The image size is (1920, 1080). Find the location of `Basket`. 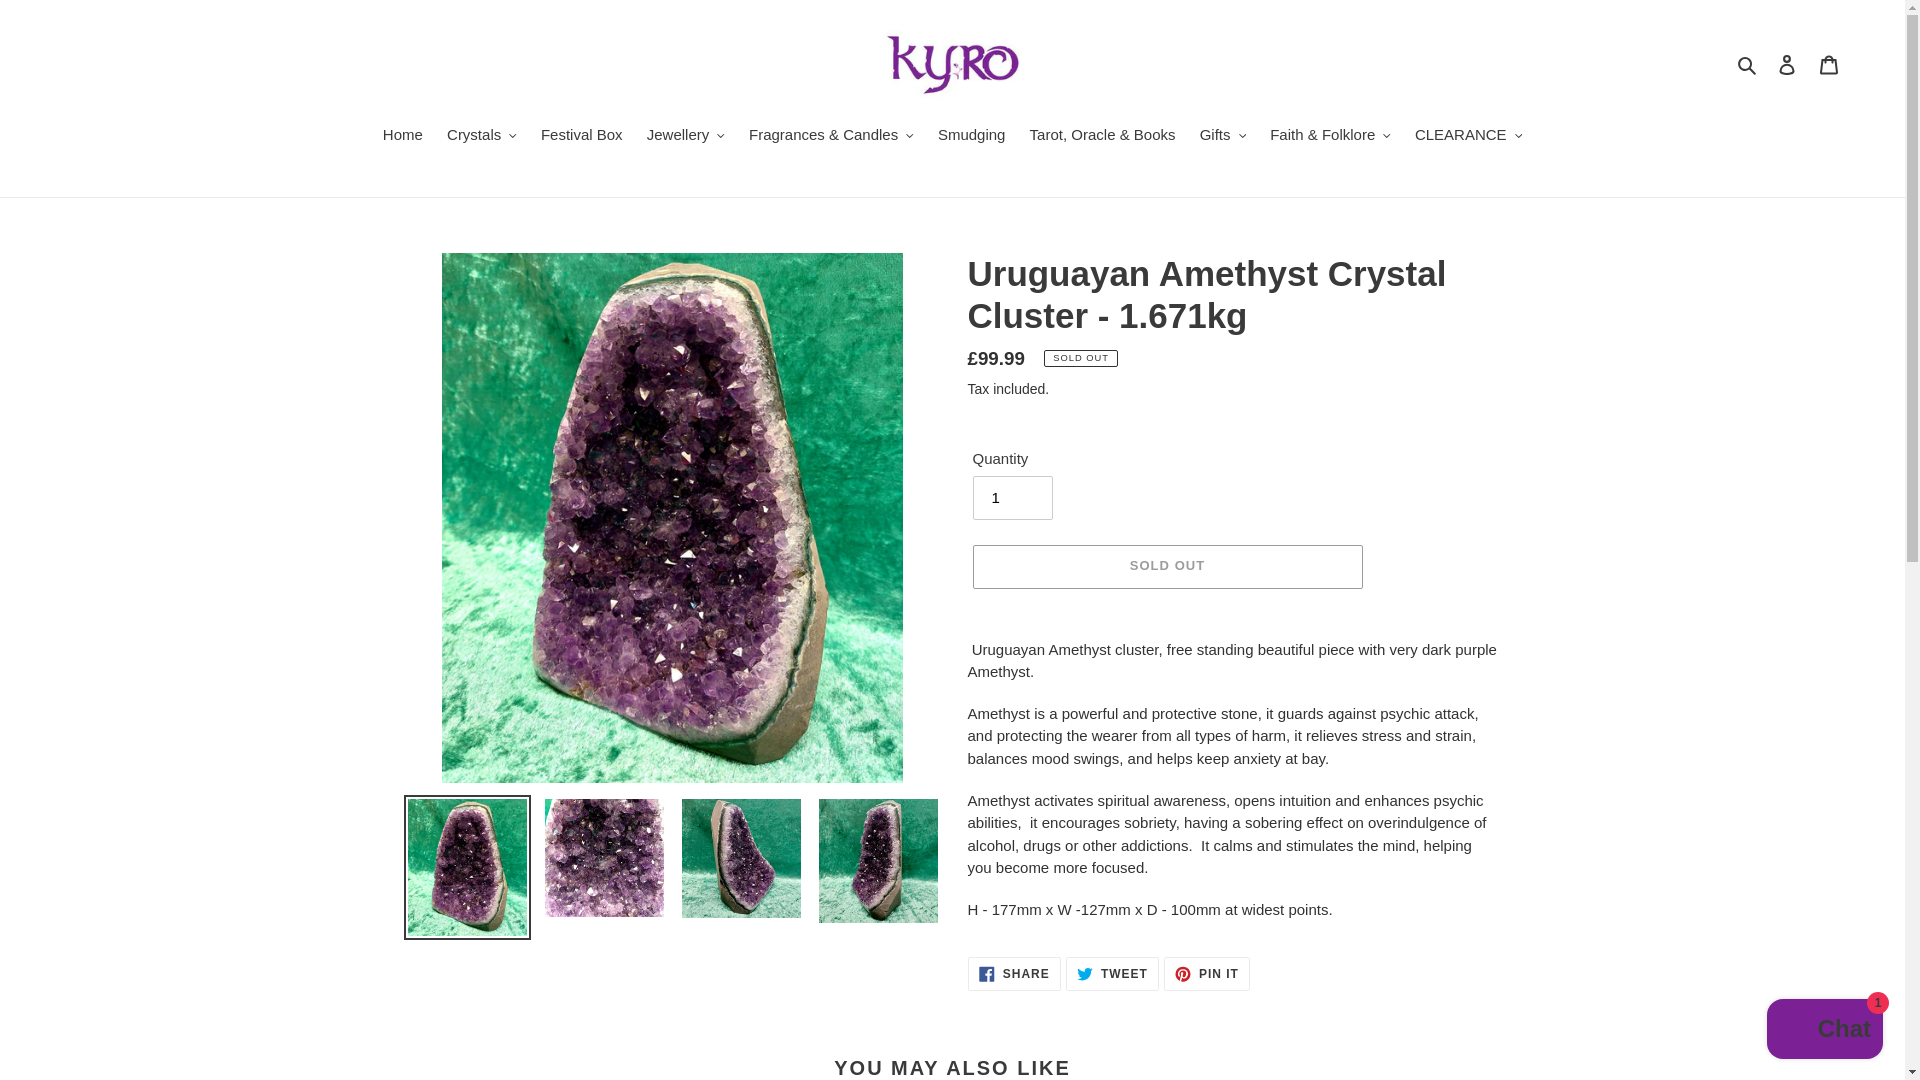

Basket is located at coordinates (1829, 64).